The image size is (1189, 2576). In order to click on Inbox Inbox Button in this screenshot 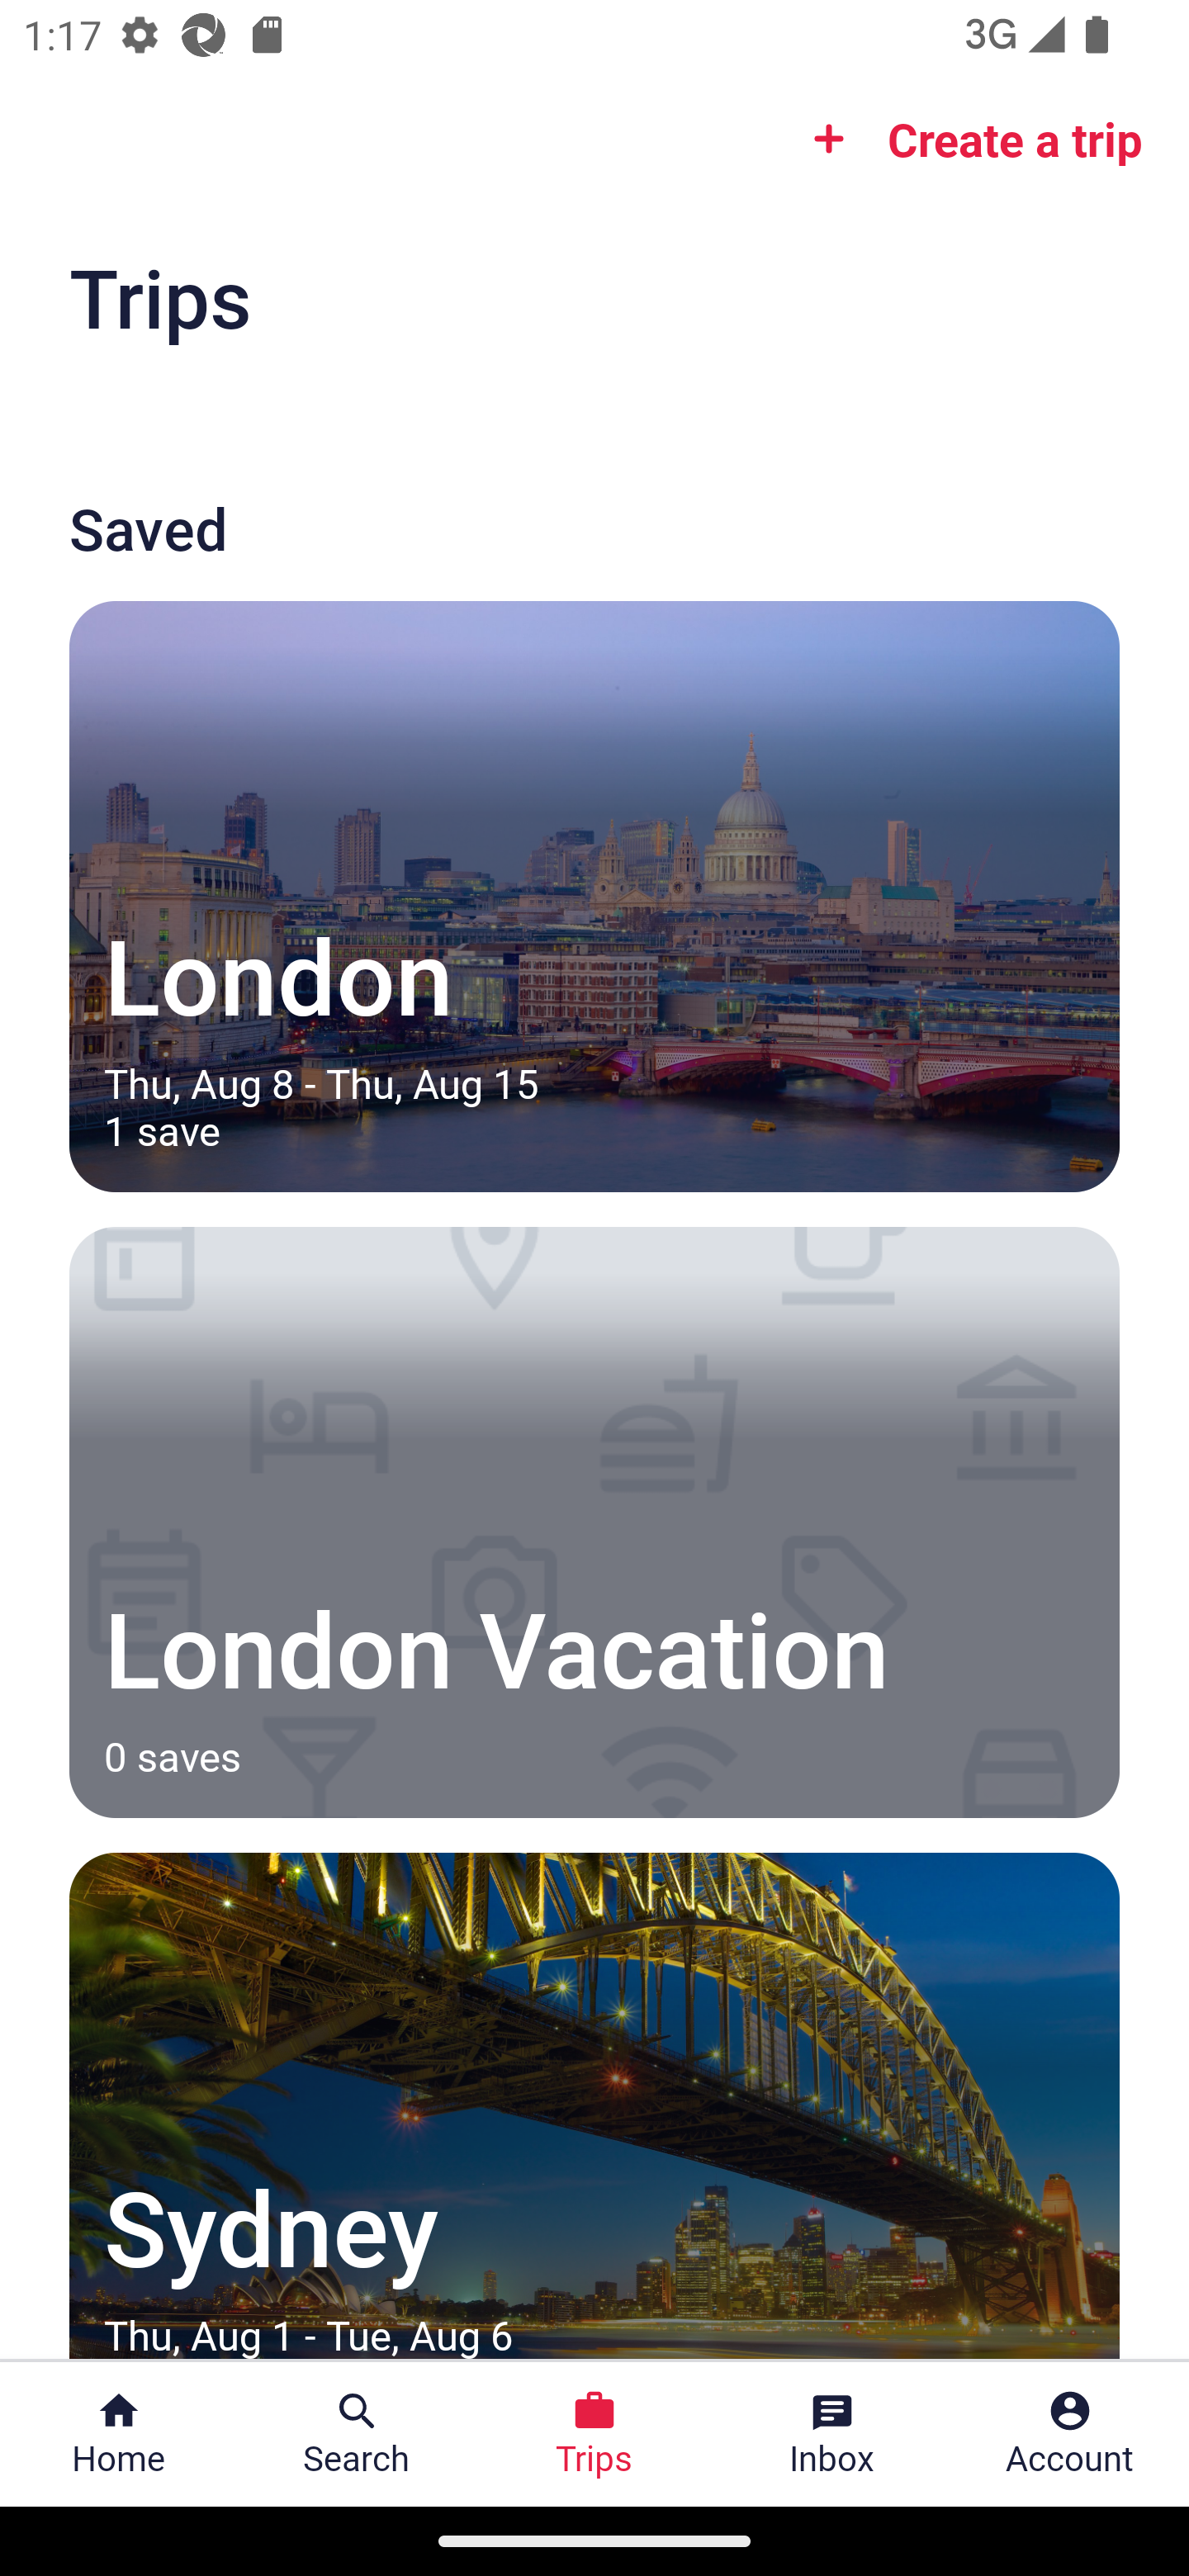, I will do `click(832, 2434)`.